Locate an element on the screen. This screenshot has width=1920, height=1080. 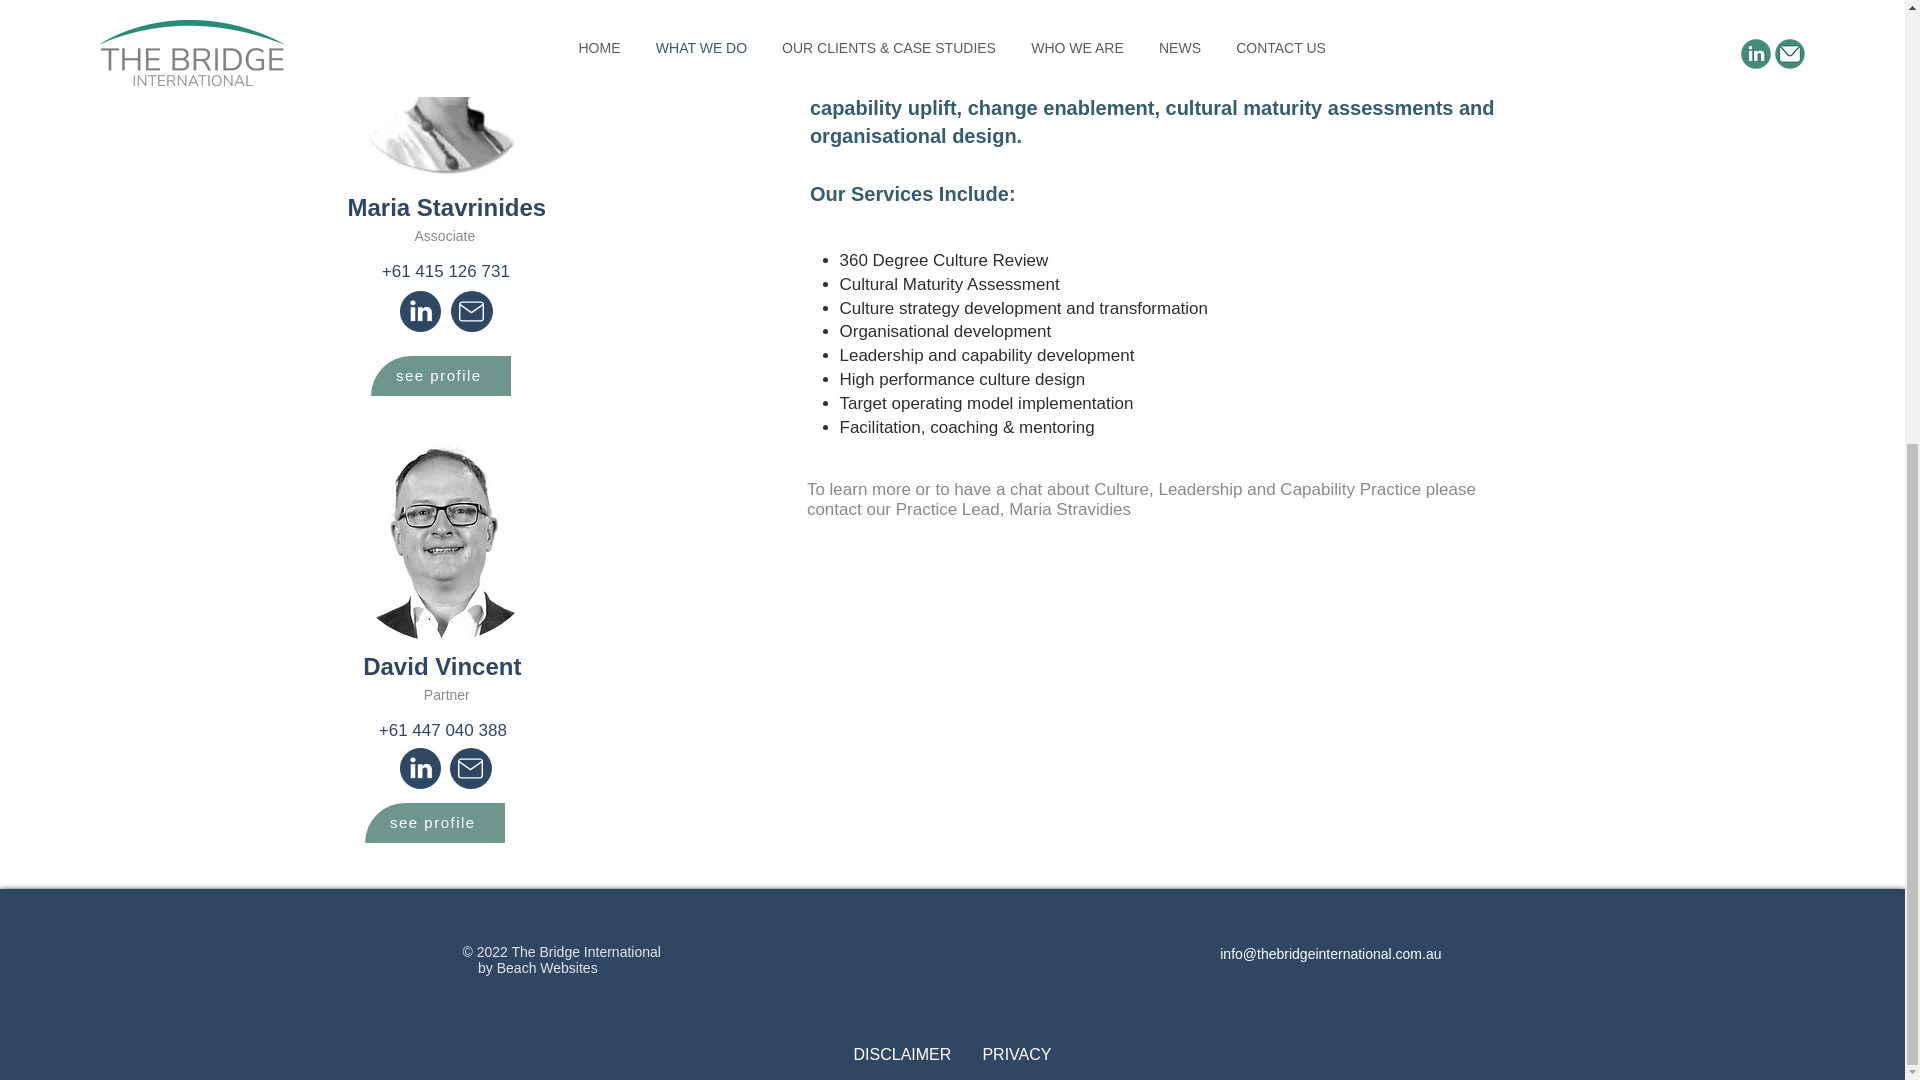
Embedded Content is located at coordinates (966, 953).